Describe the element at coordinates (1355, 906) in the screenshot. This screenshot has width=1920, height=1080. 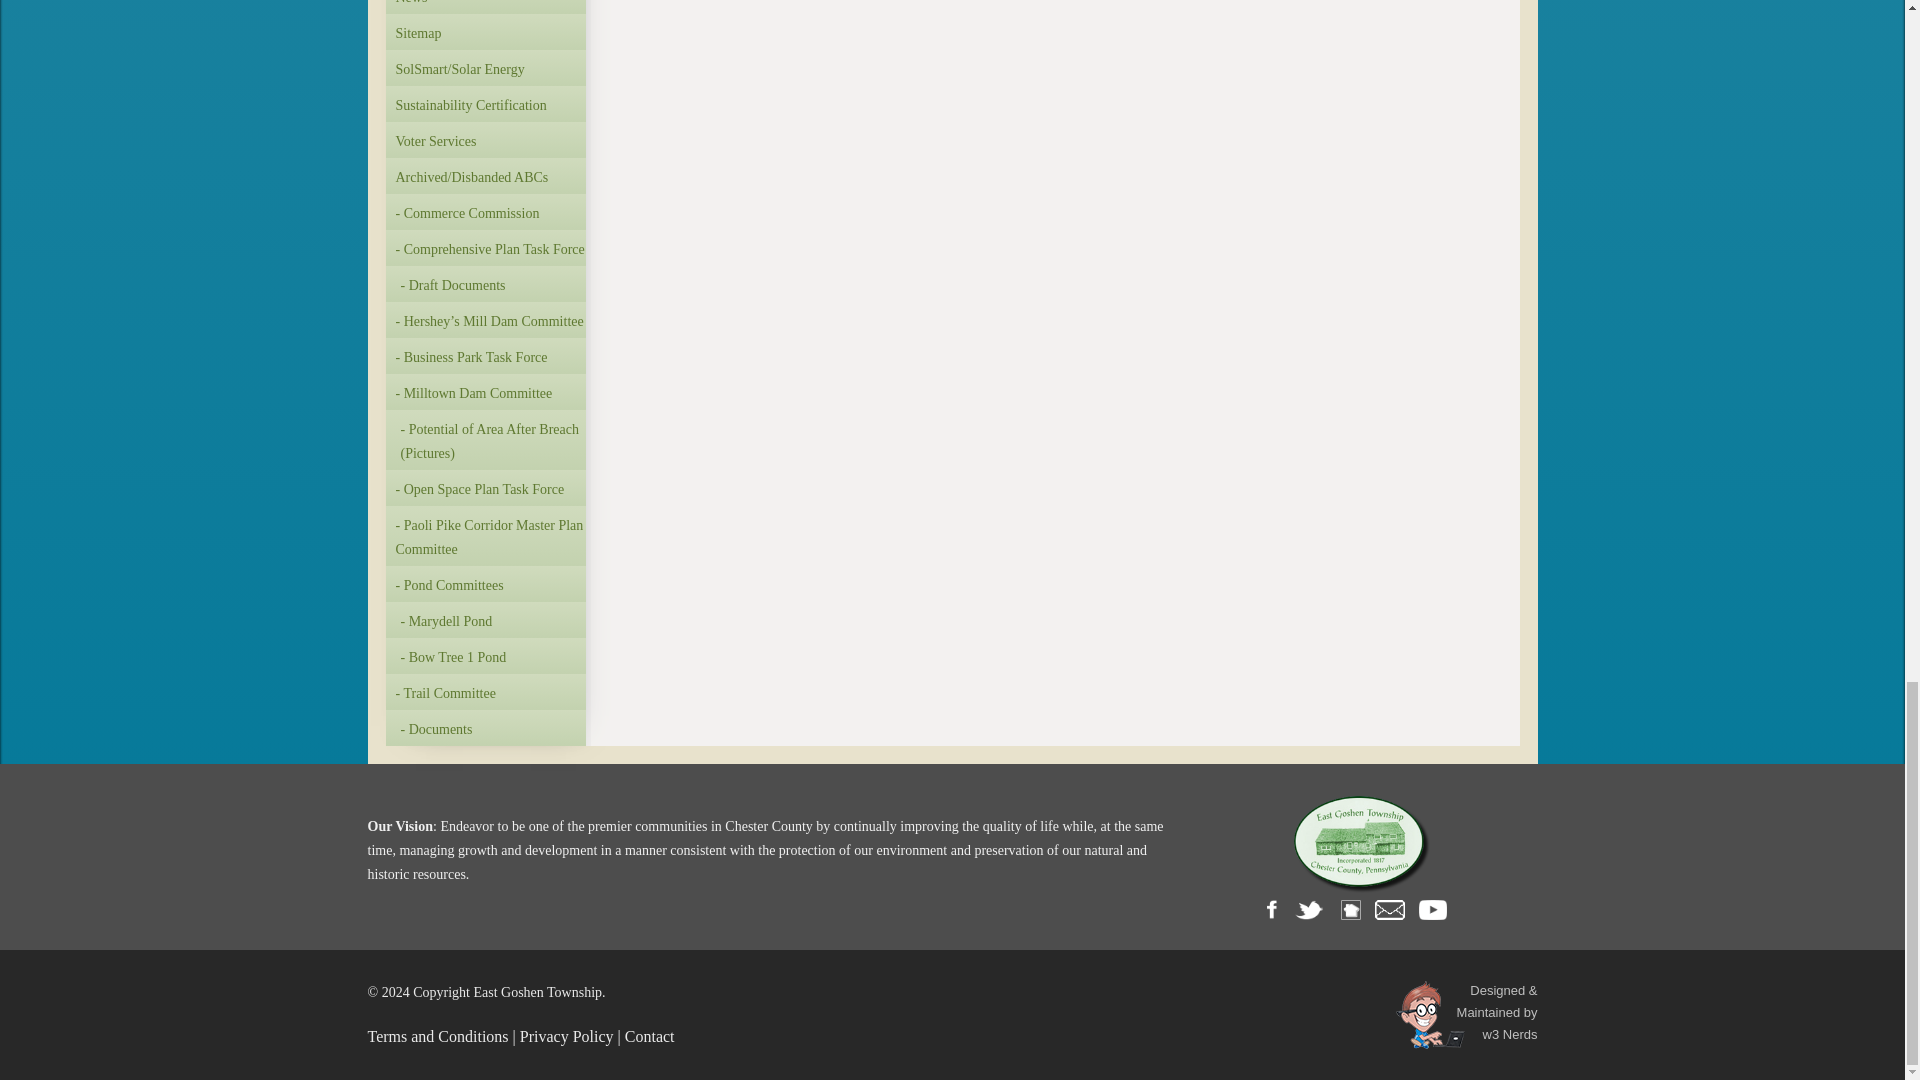
I see `Nextdoor` at that location.